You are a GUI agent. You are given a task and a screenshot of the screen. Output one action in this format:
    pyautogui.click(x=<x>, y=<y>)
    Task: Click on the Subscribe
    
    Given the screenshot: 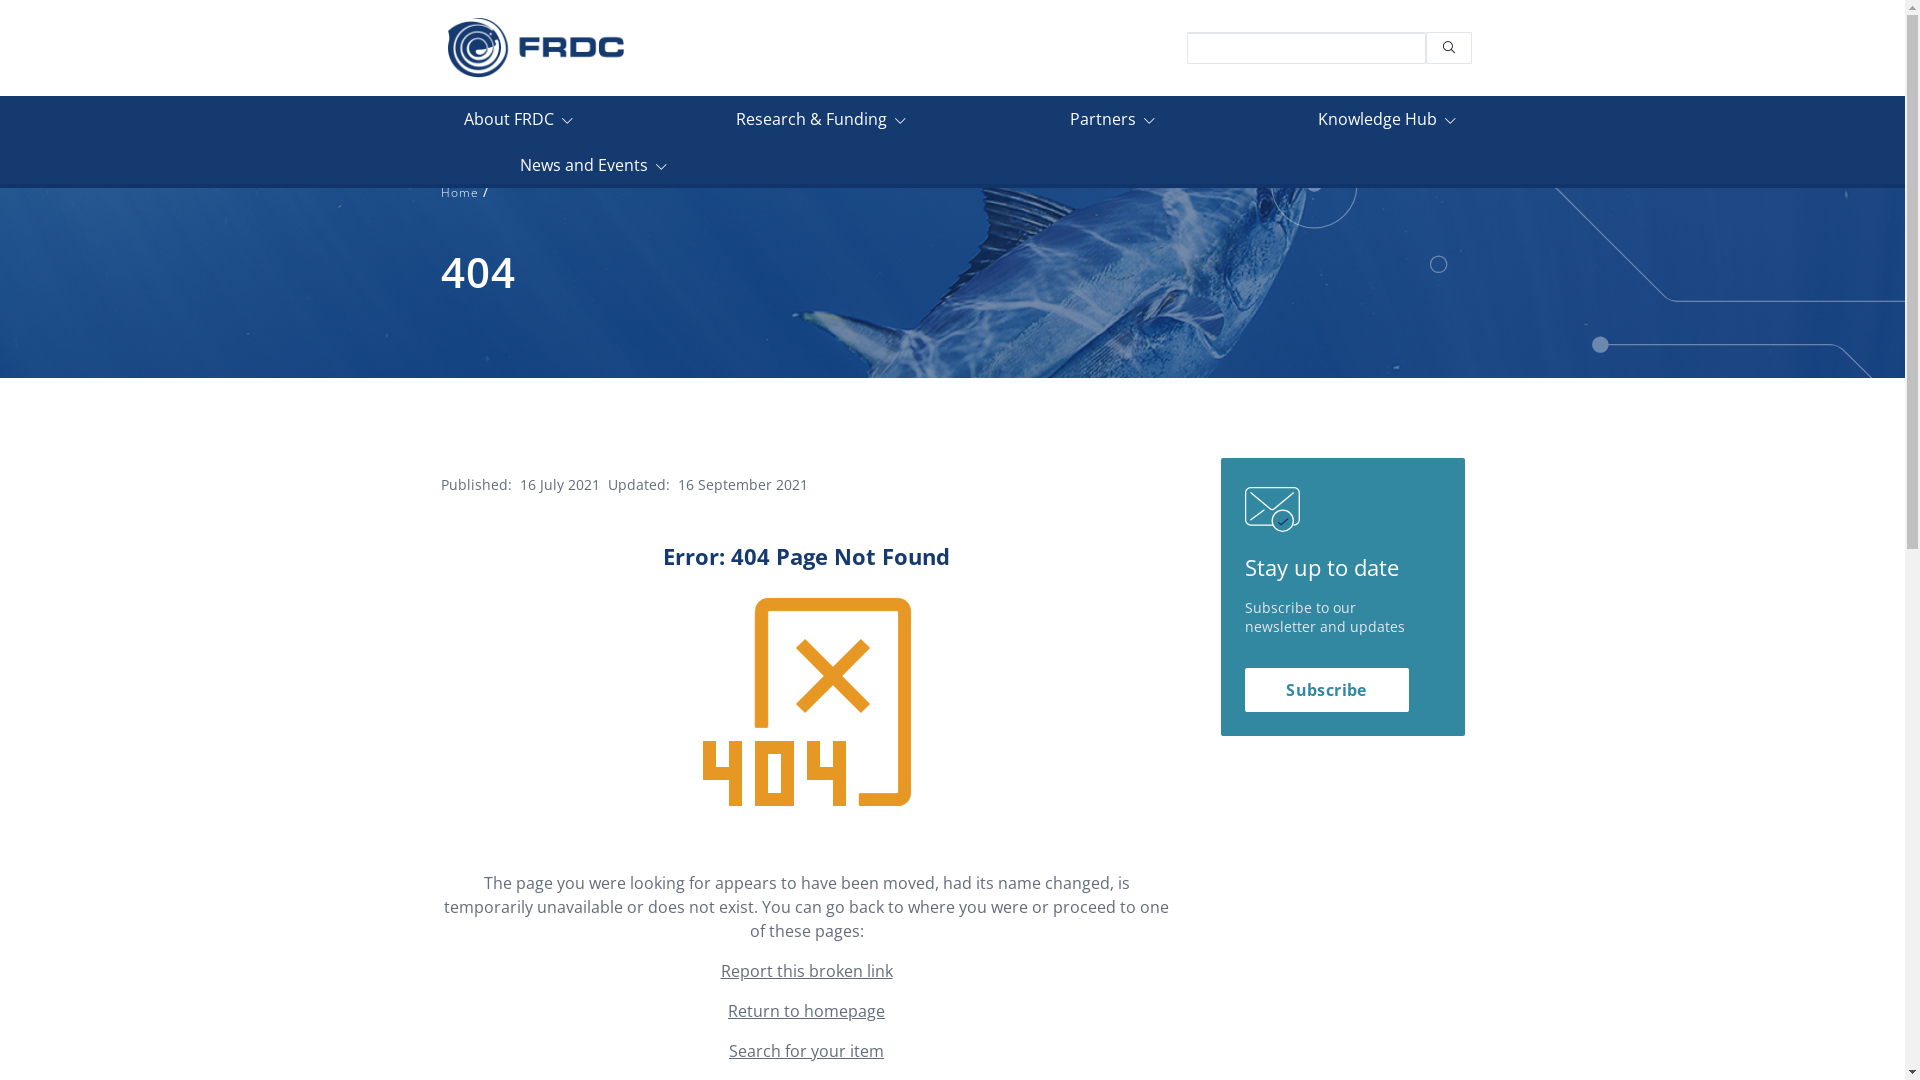 What is the action you would take?
    pyautogui.click(x=1326, y=690)
    